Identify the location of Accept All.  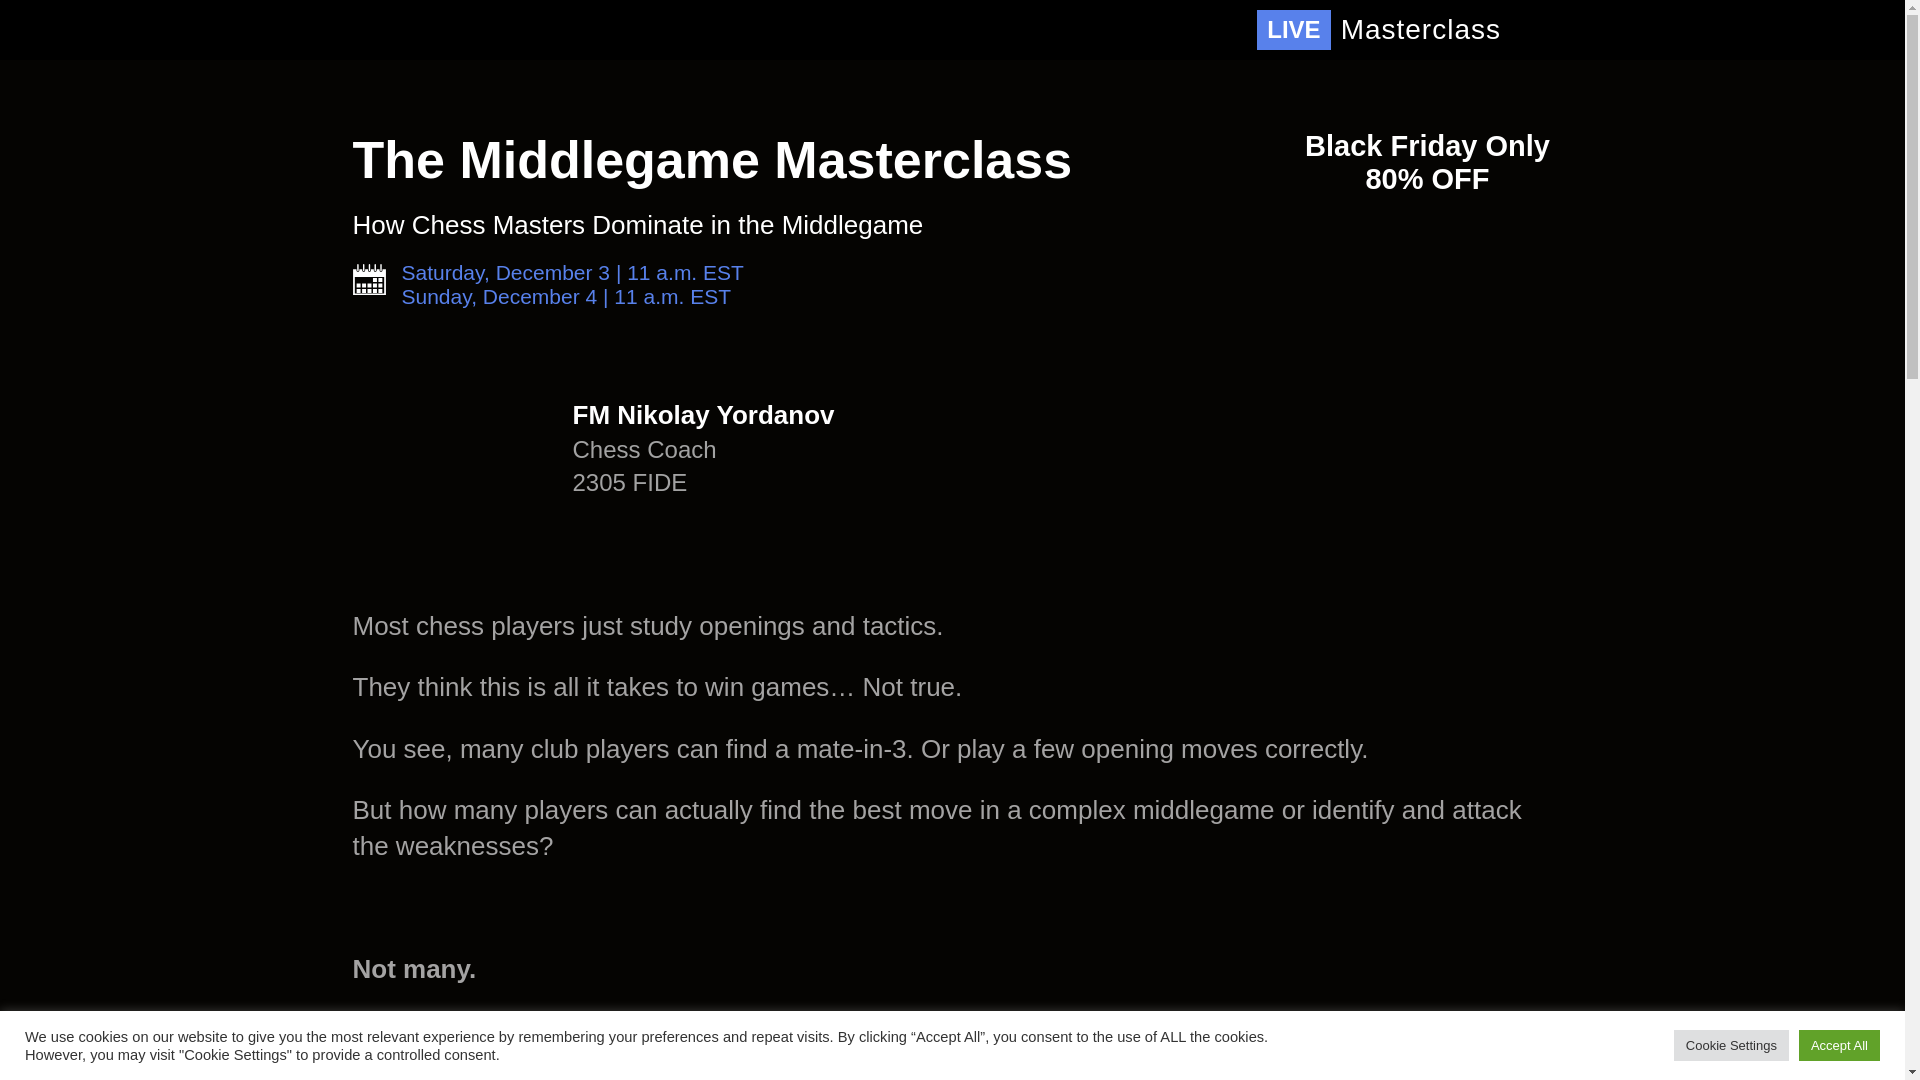
(1839, 1045).